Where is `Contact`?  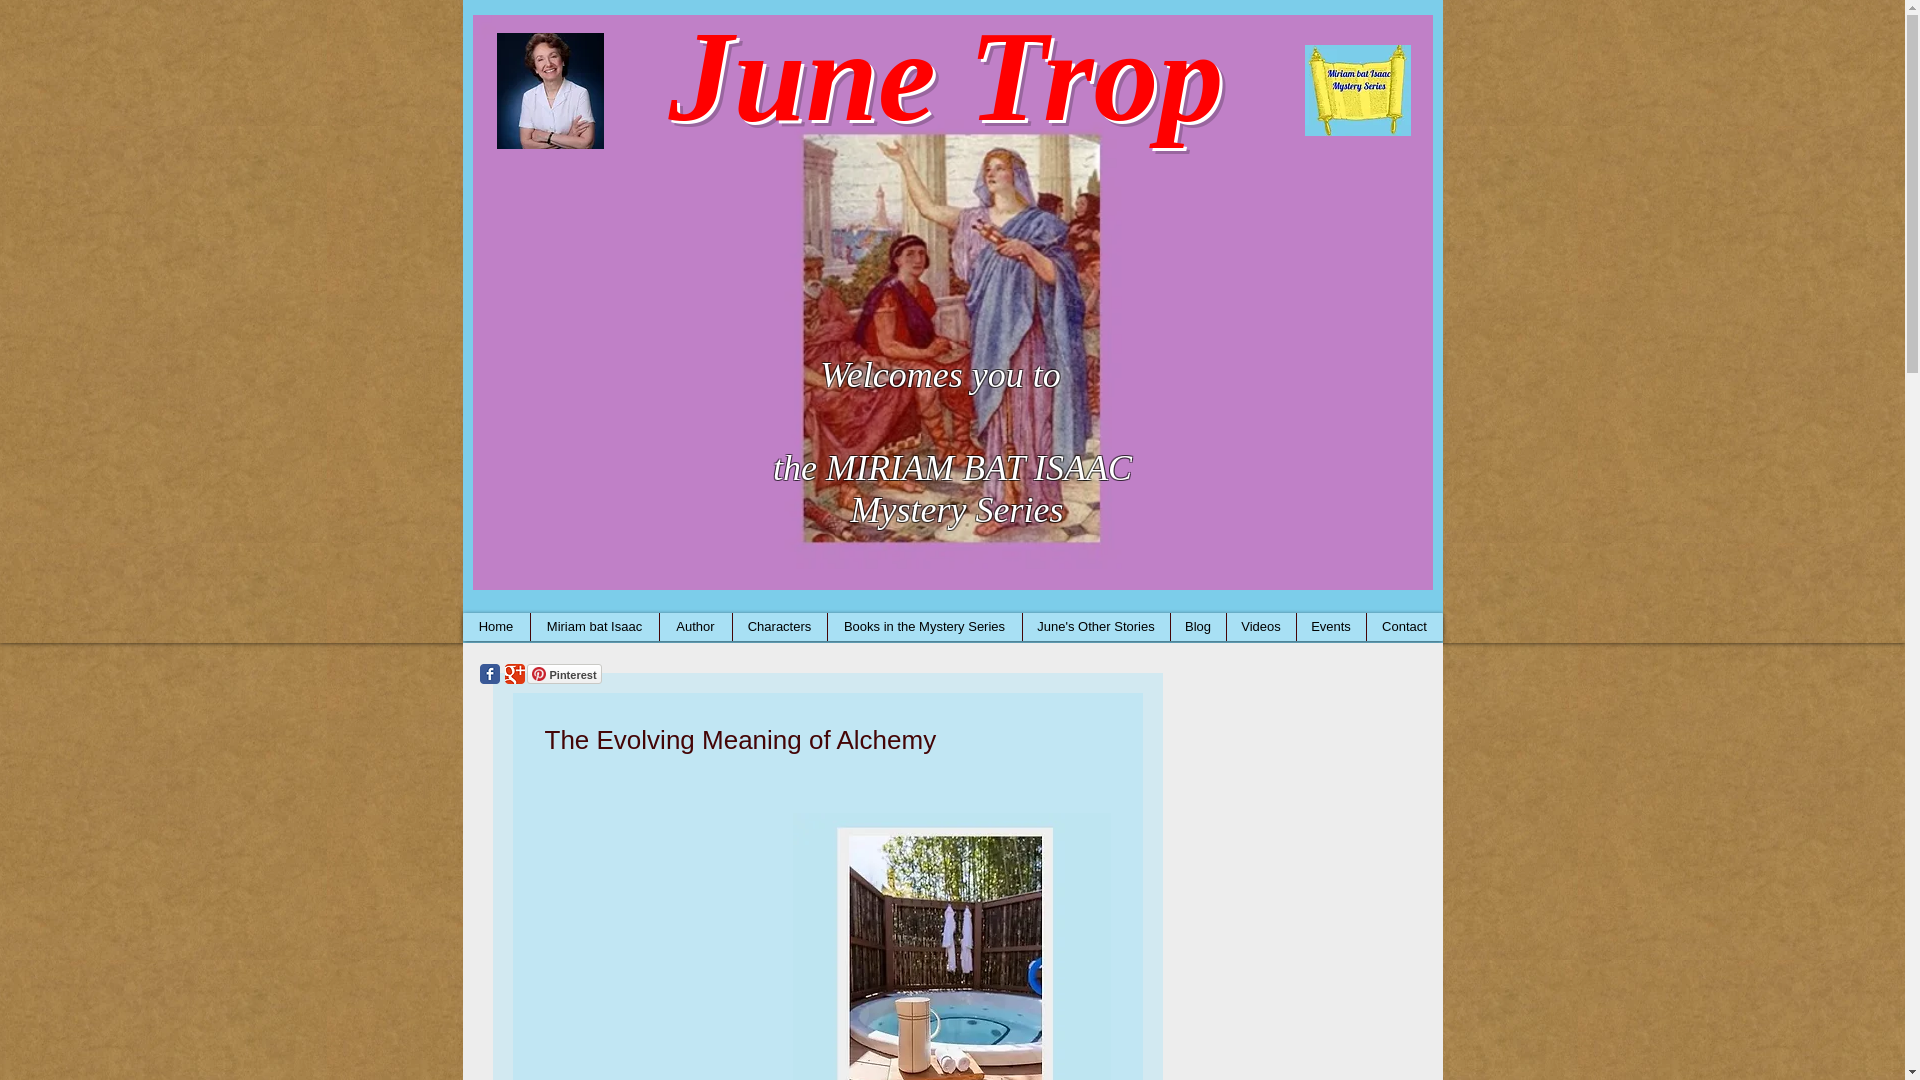
Contact is located at coordinates (1404, 627).